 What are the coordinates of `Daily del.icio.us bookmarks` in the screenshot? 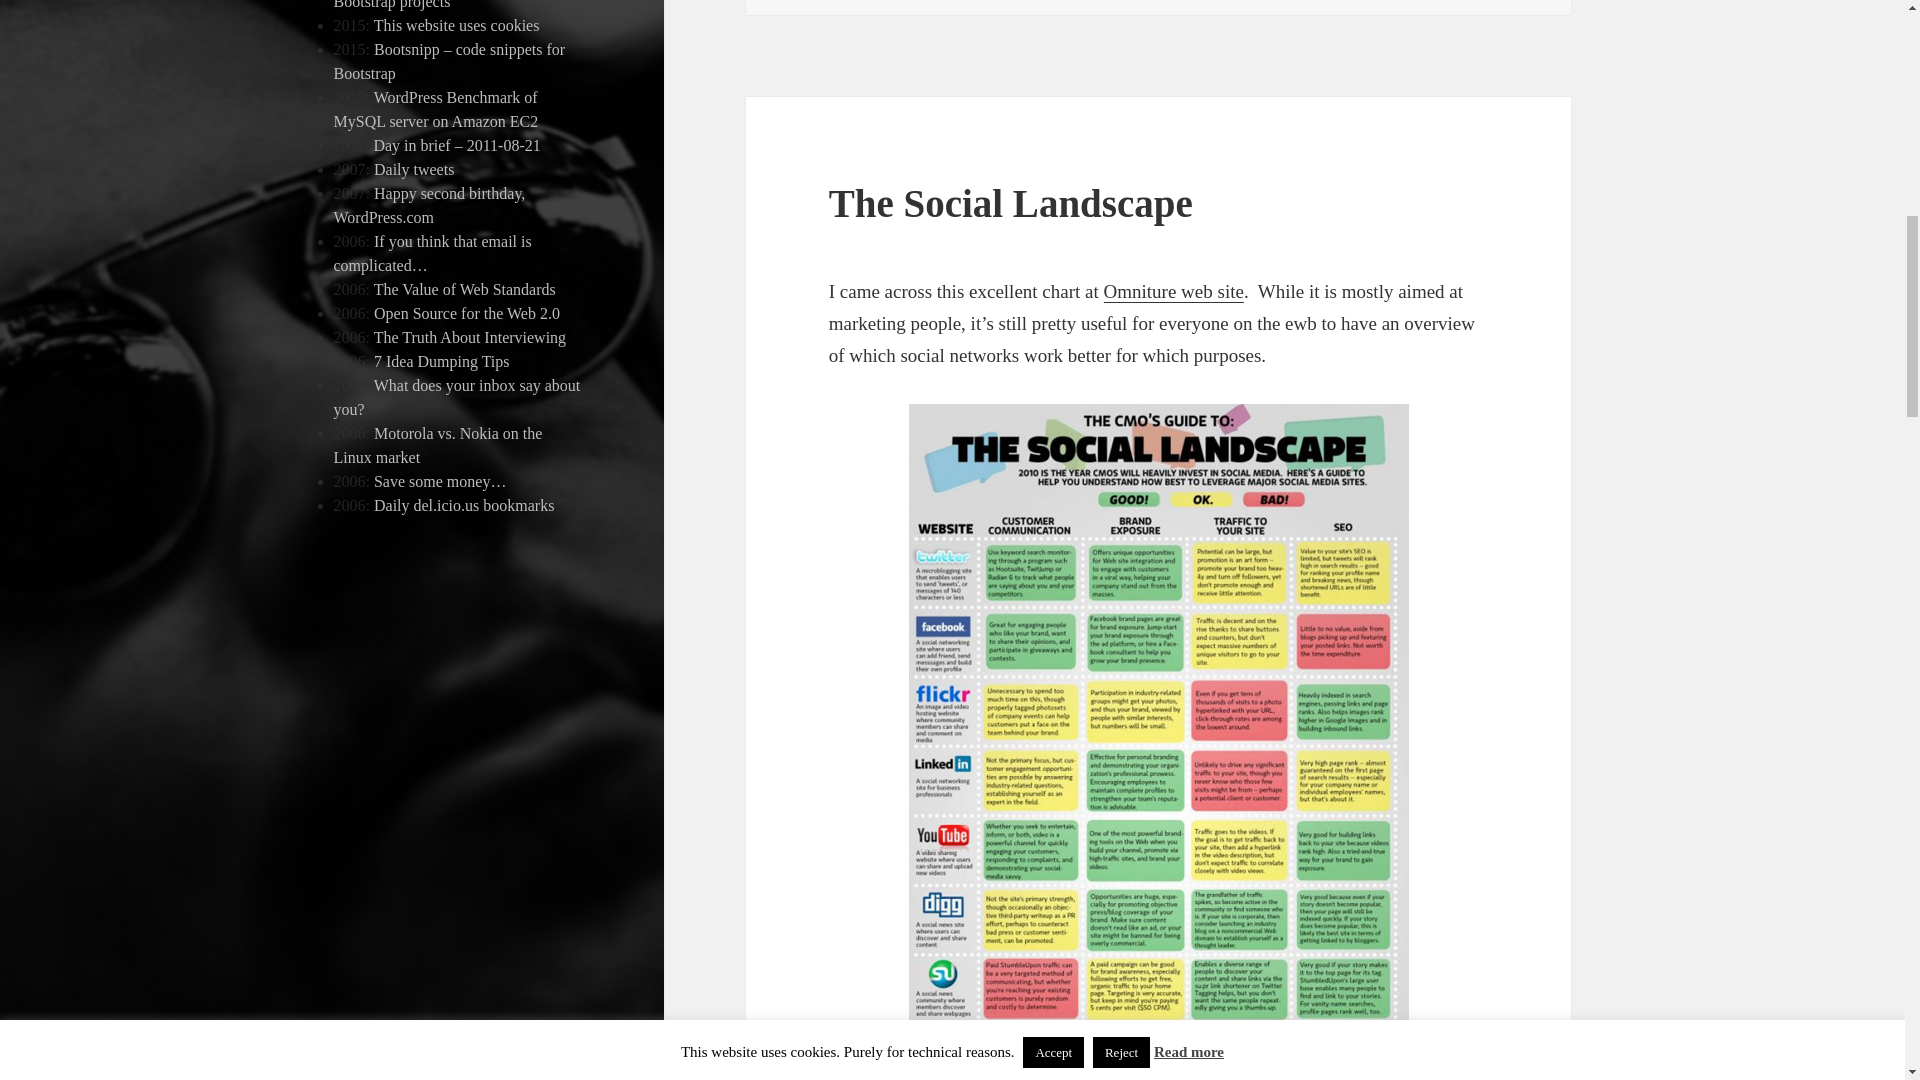 It's located at (464, 505).